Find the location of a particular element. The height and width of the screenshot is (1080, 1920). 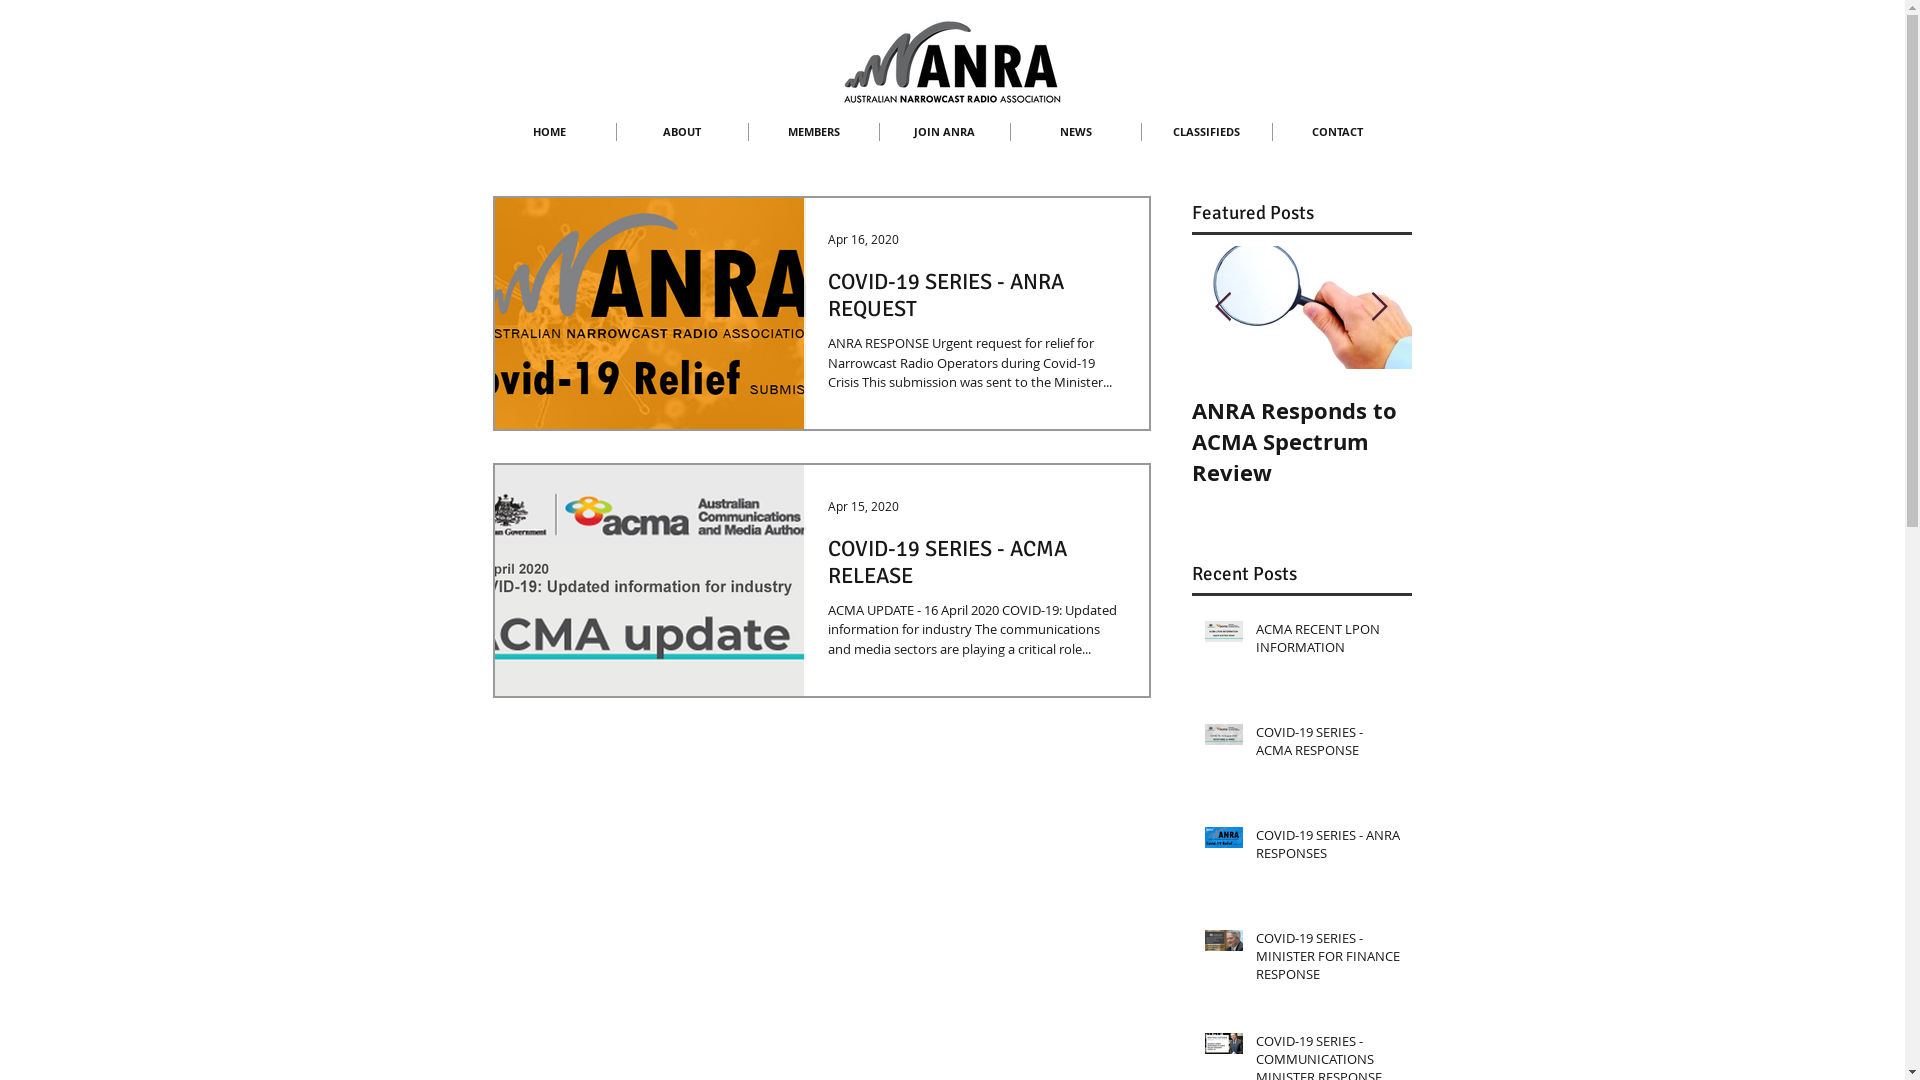

HOME is located at coordinates (550, 132).